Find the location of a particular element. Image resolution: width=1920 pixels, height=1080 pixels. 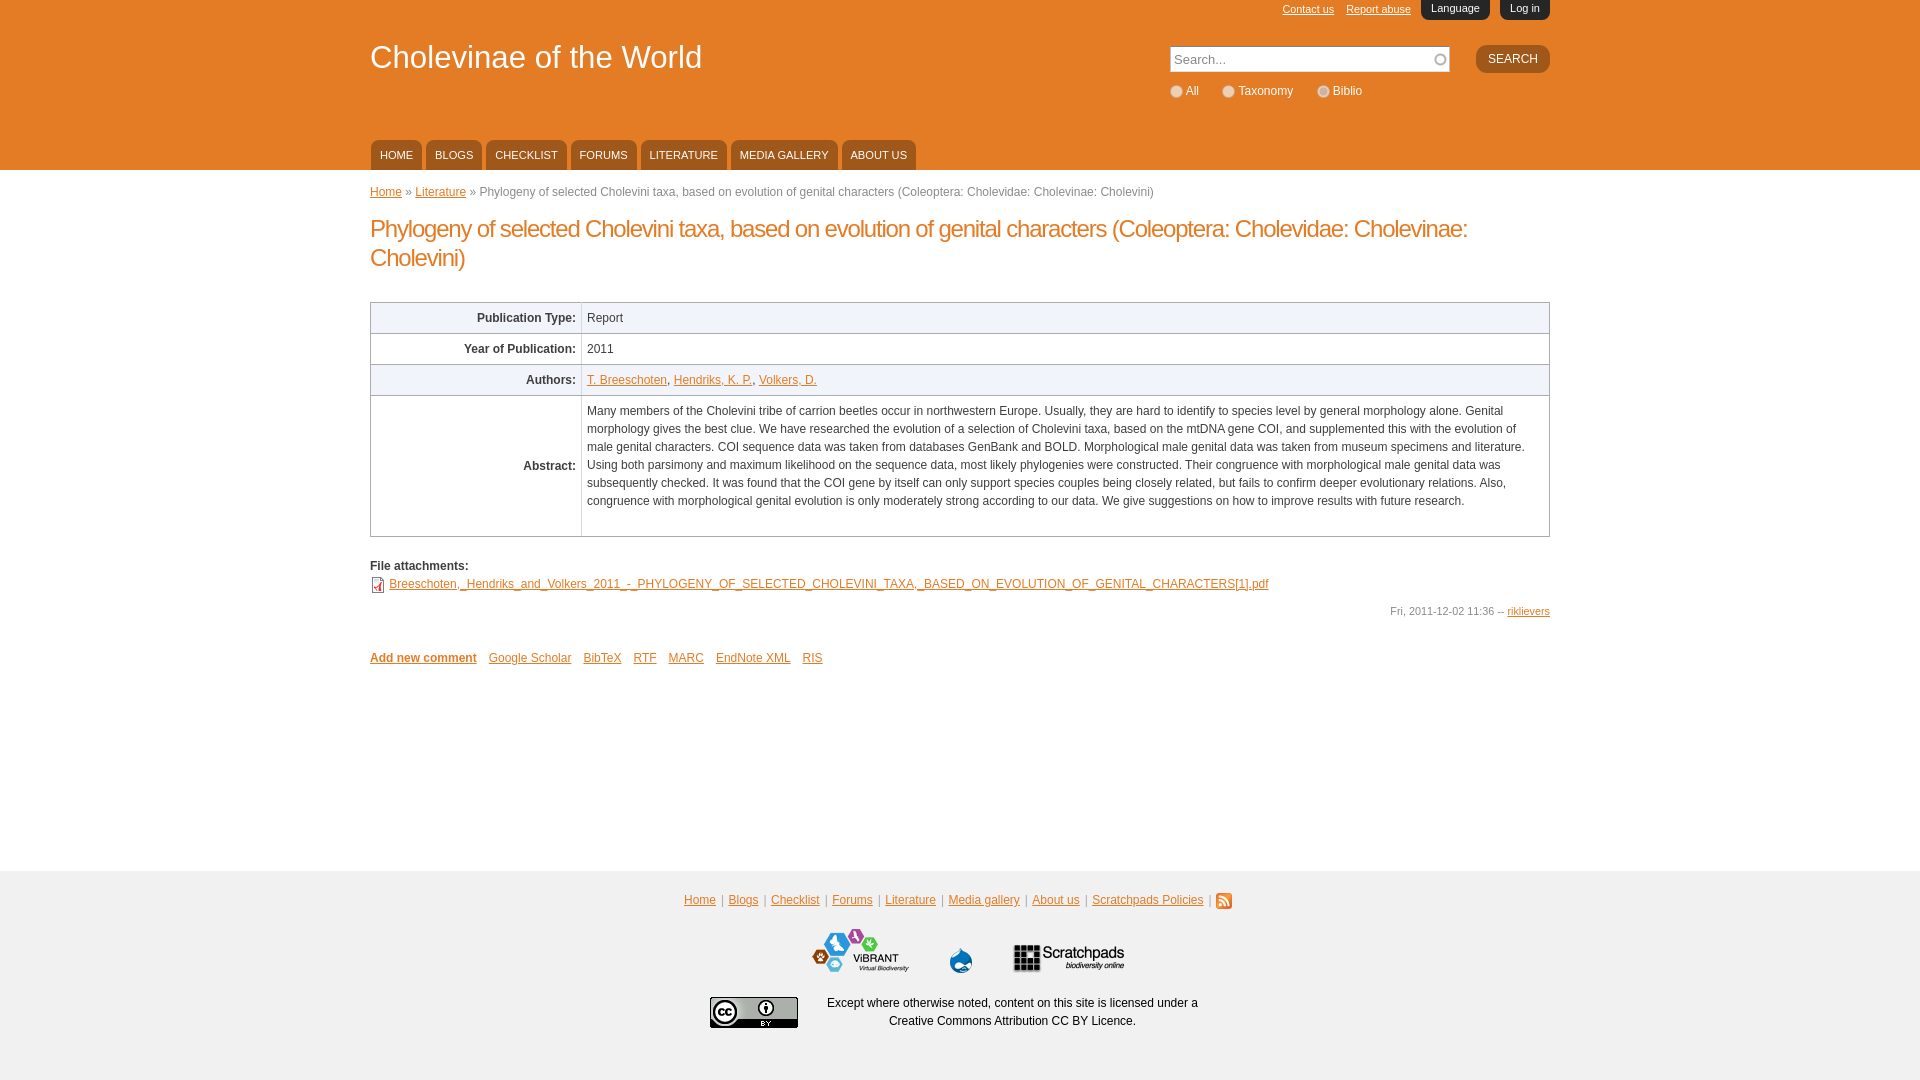

Language is located at coordinates (1454, 10).